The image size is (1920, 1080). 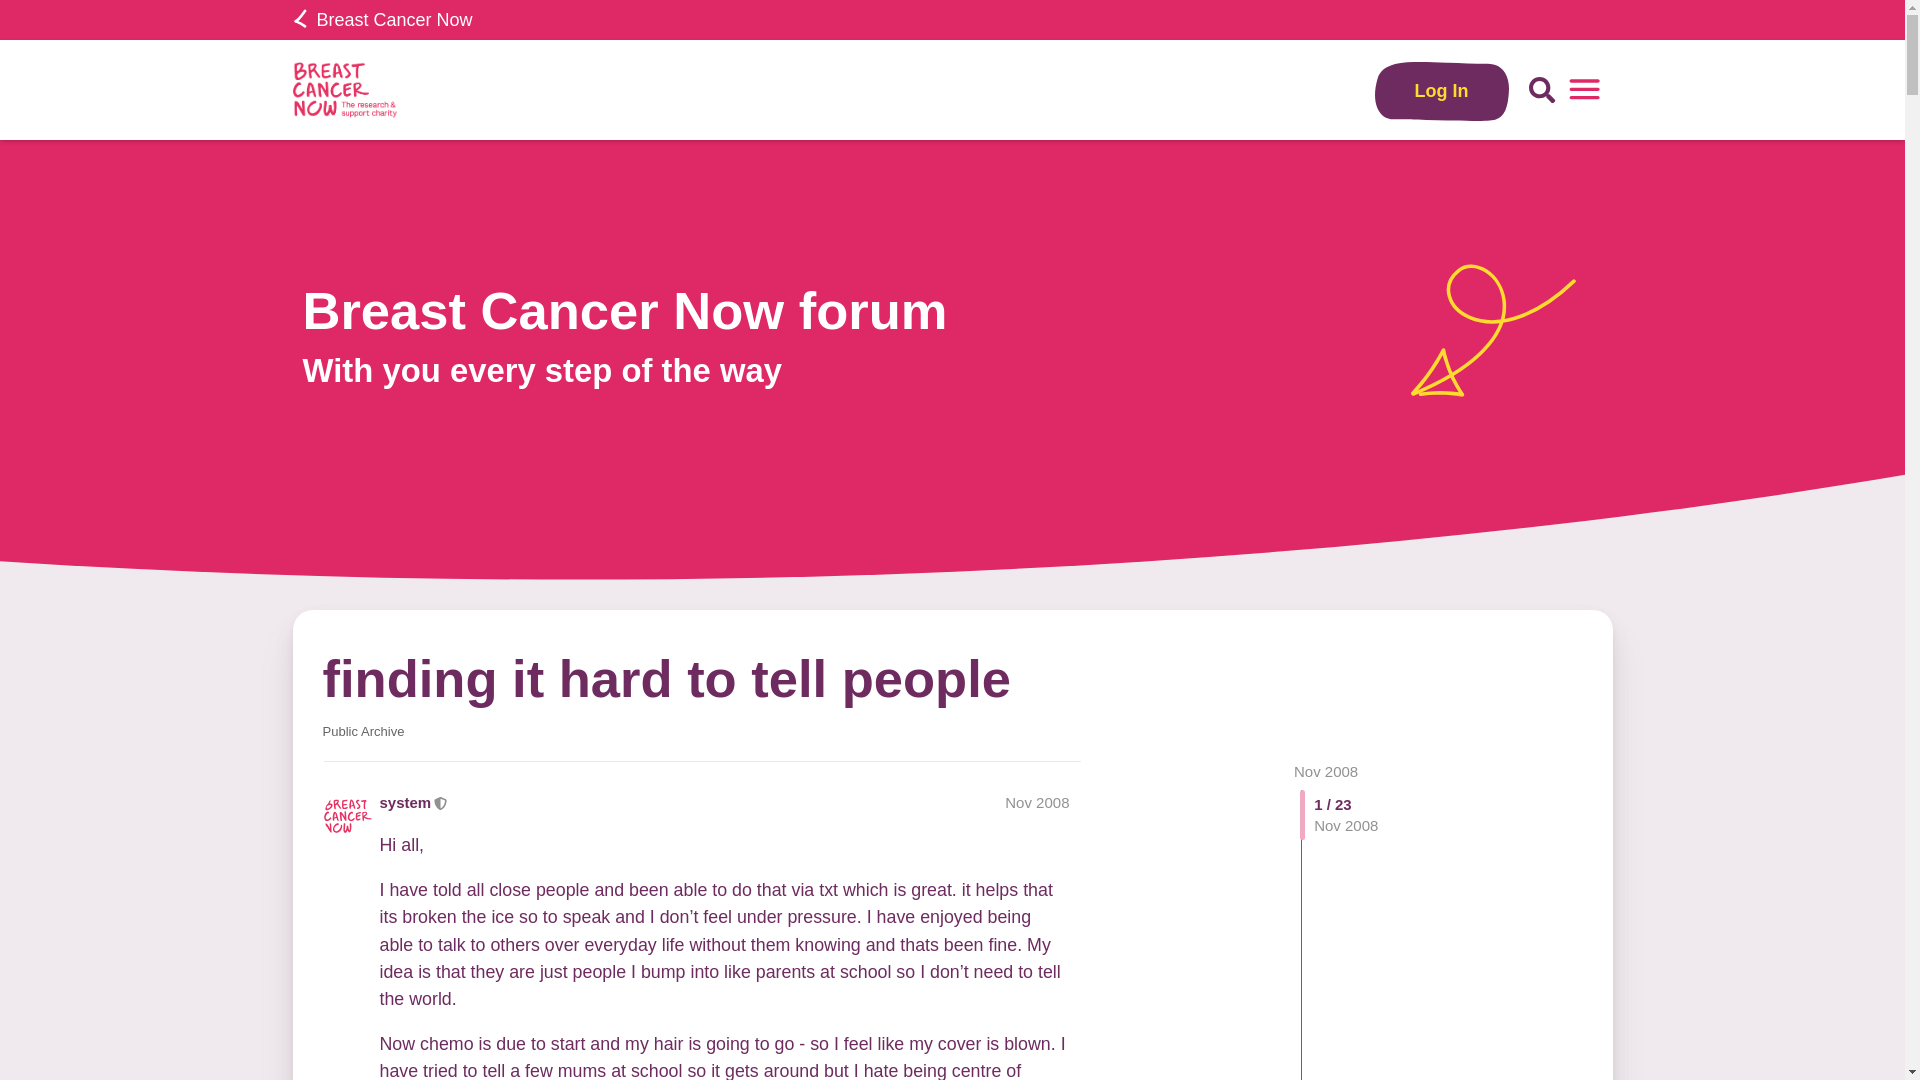 I want to click on Nov 2008, so click(x=1036, y=802).